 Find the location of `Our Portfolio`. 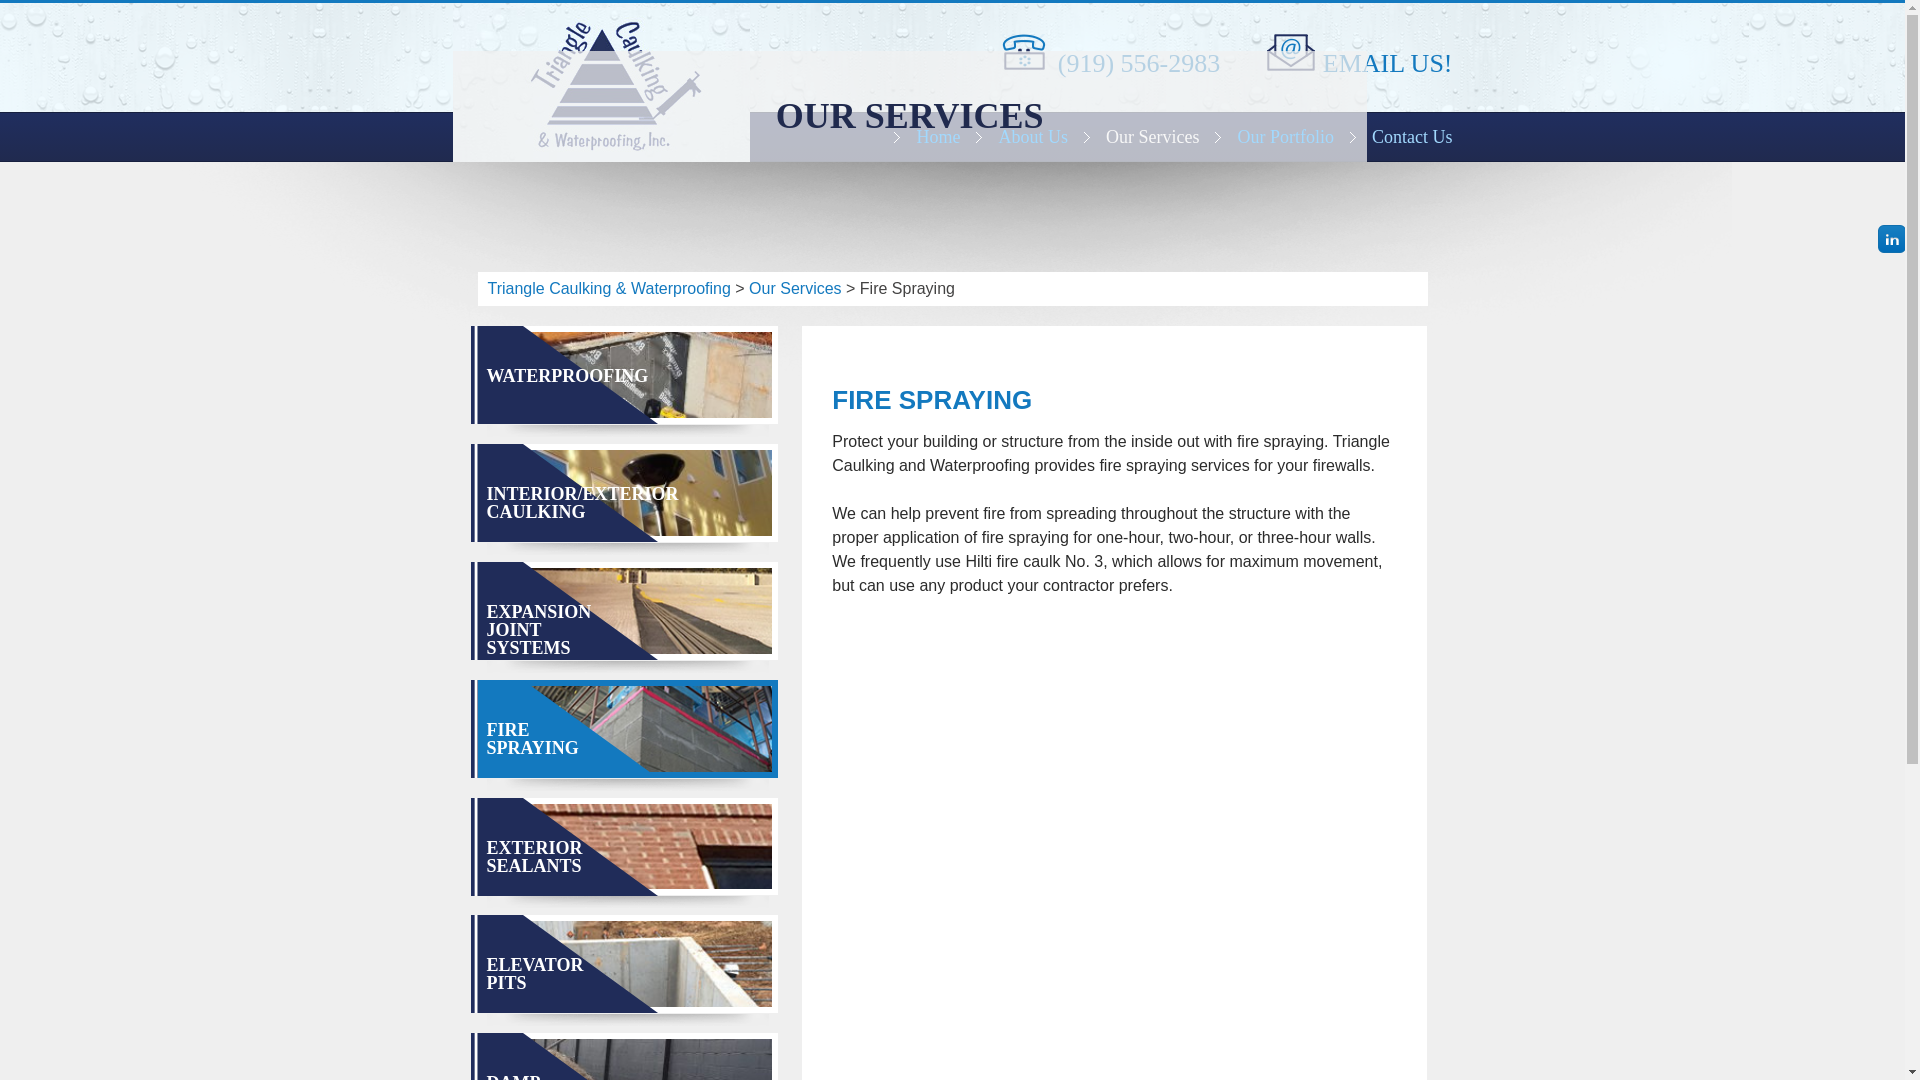

Our Portfolio is located at coordinates (1282, 136).